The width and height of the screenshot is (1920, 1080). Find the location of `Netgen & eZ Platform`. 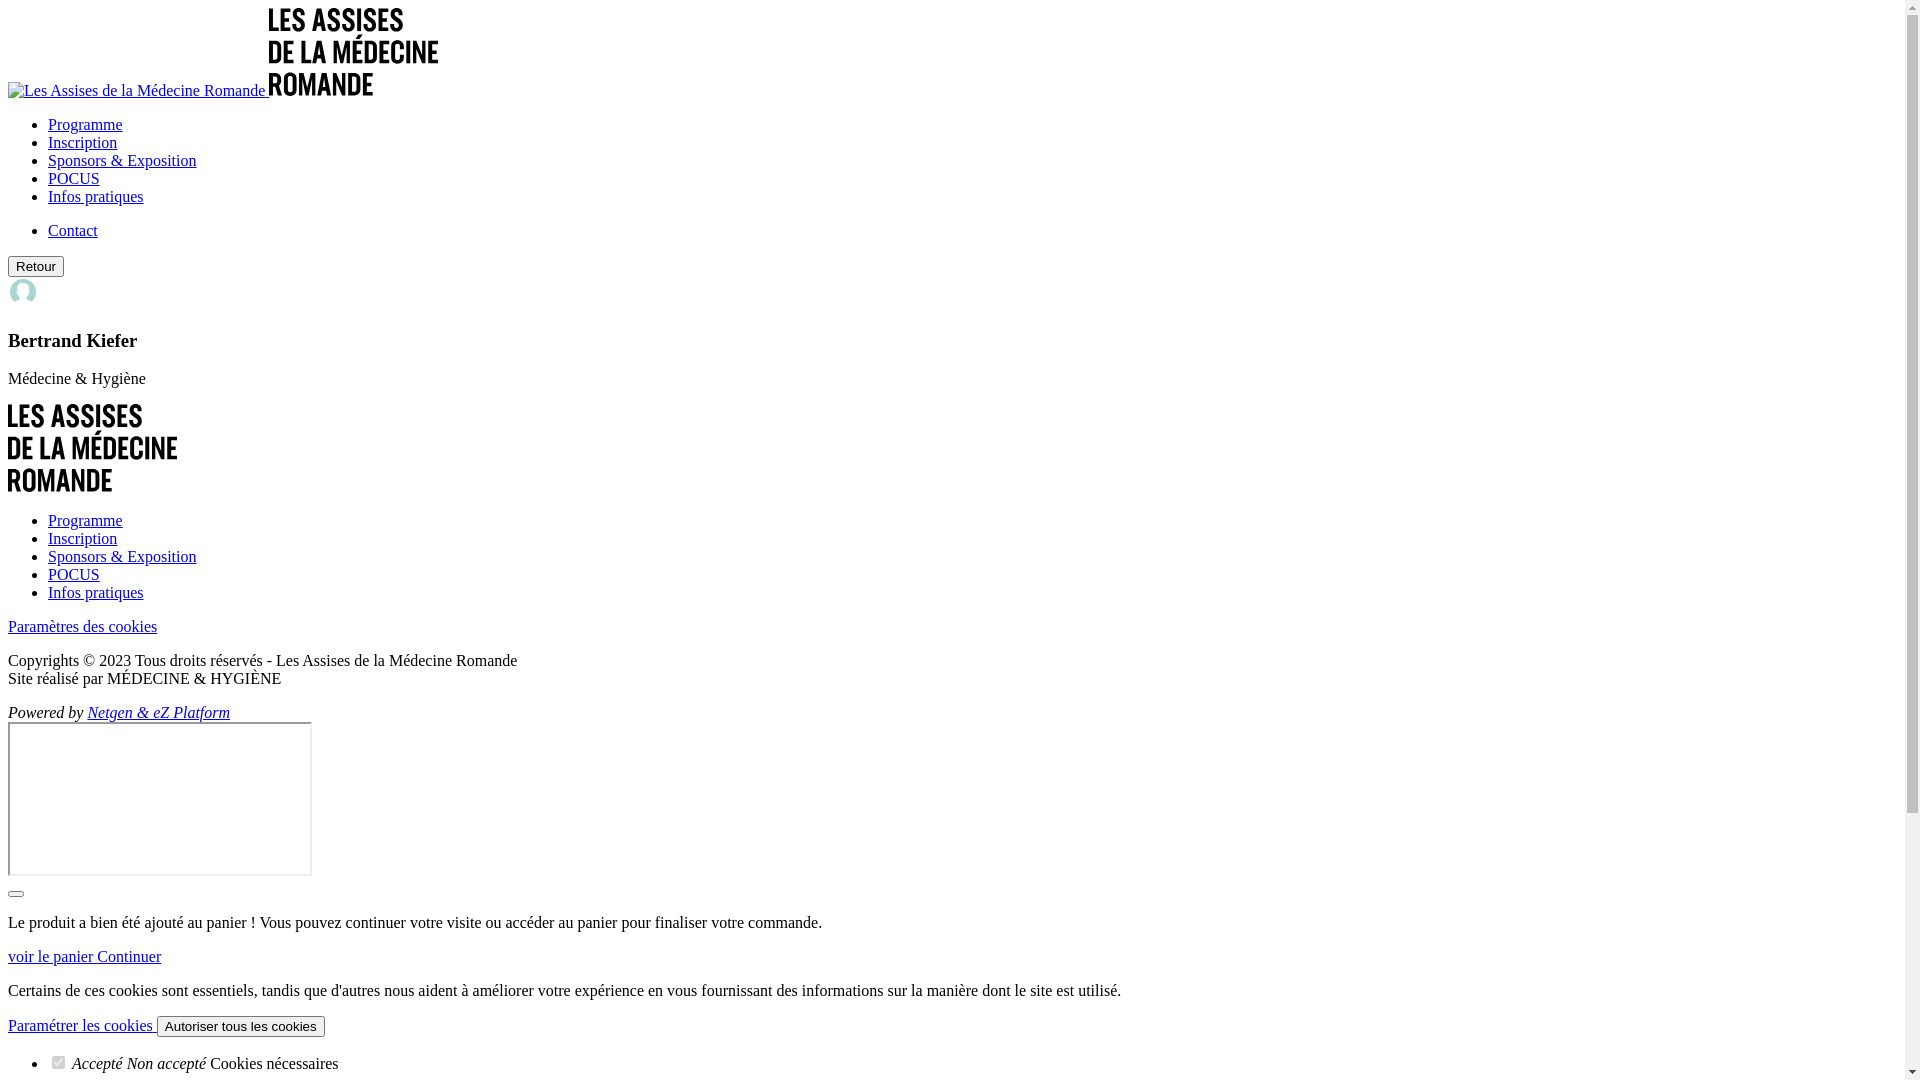

Netgen & eZ Platform is located at coordinates (158, 712).